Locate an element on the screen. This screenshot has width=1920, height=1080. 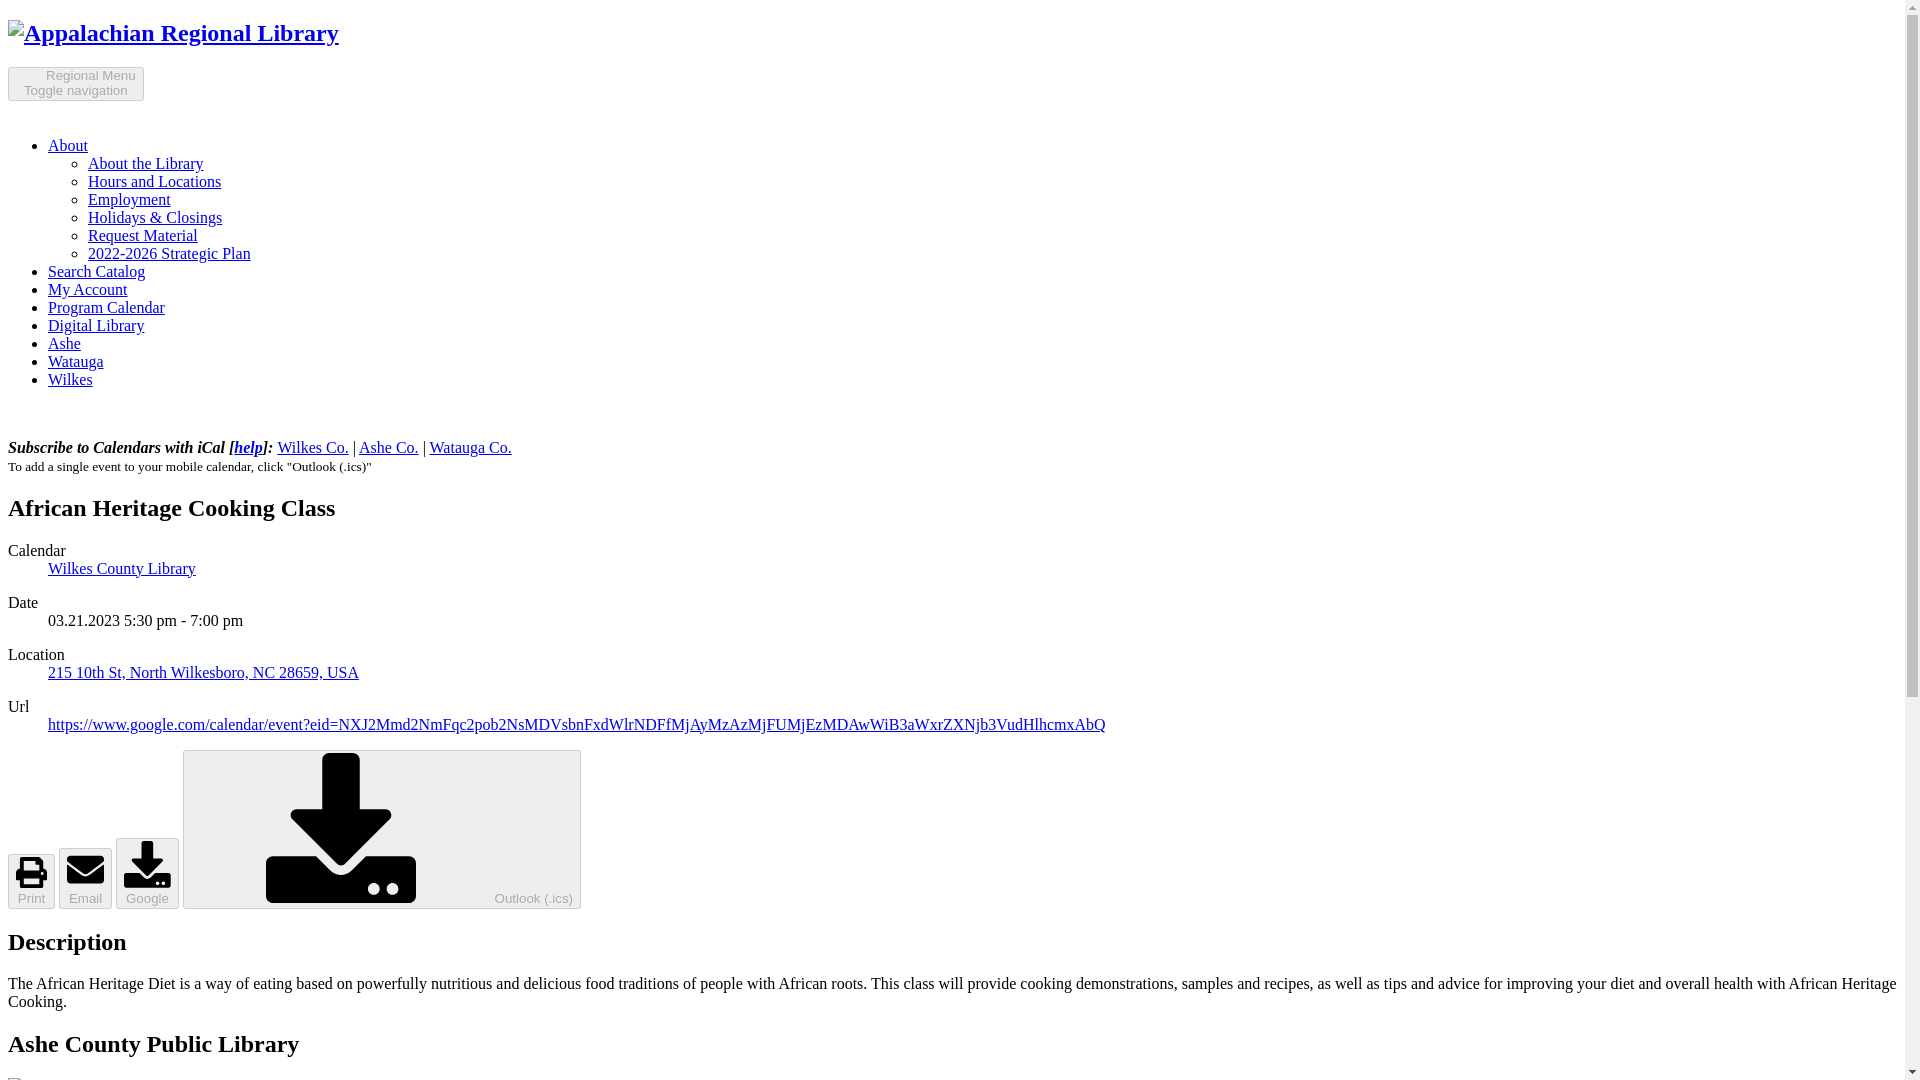
215 10th St, North Wilkesboro, NC 28659, USA is located at coordinates (204, 672).